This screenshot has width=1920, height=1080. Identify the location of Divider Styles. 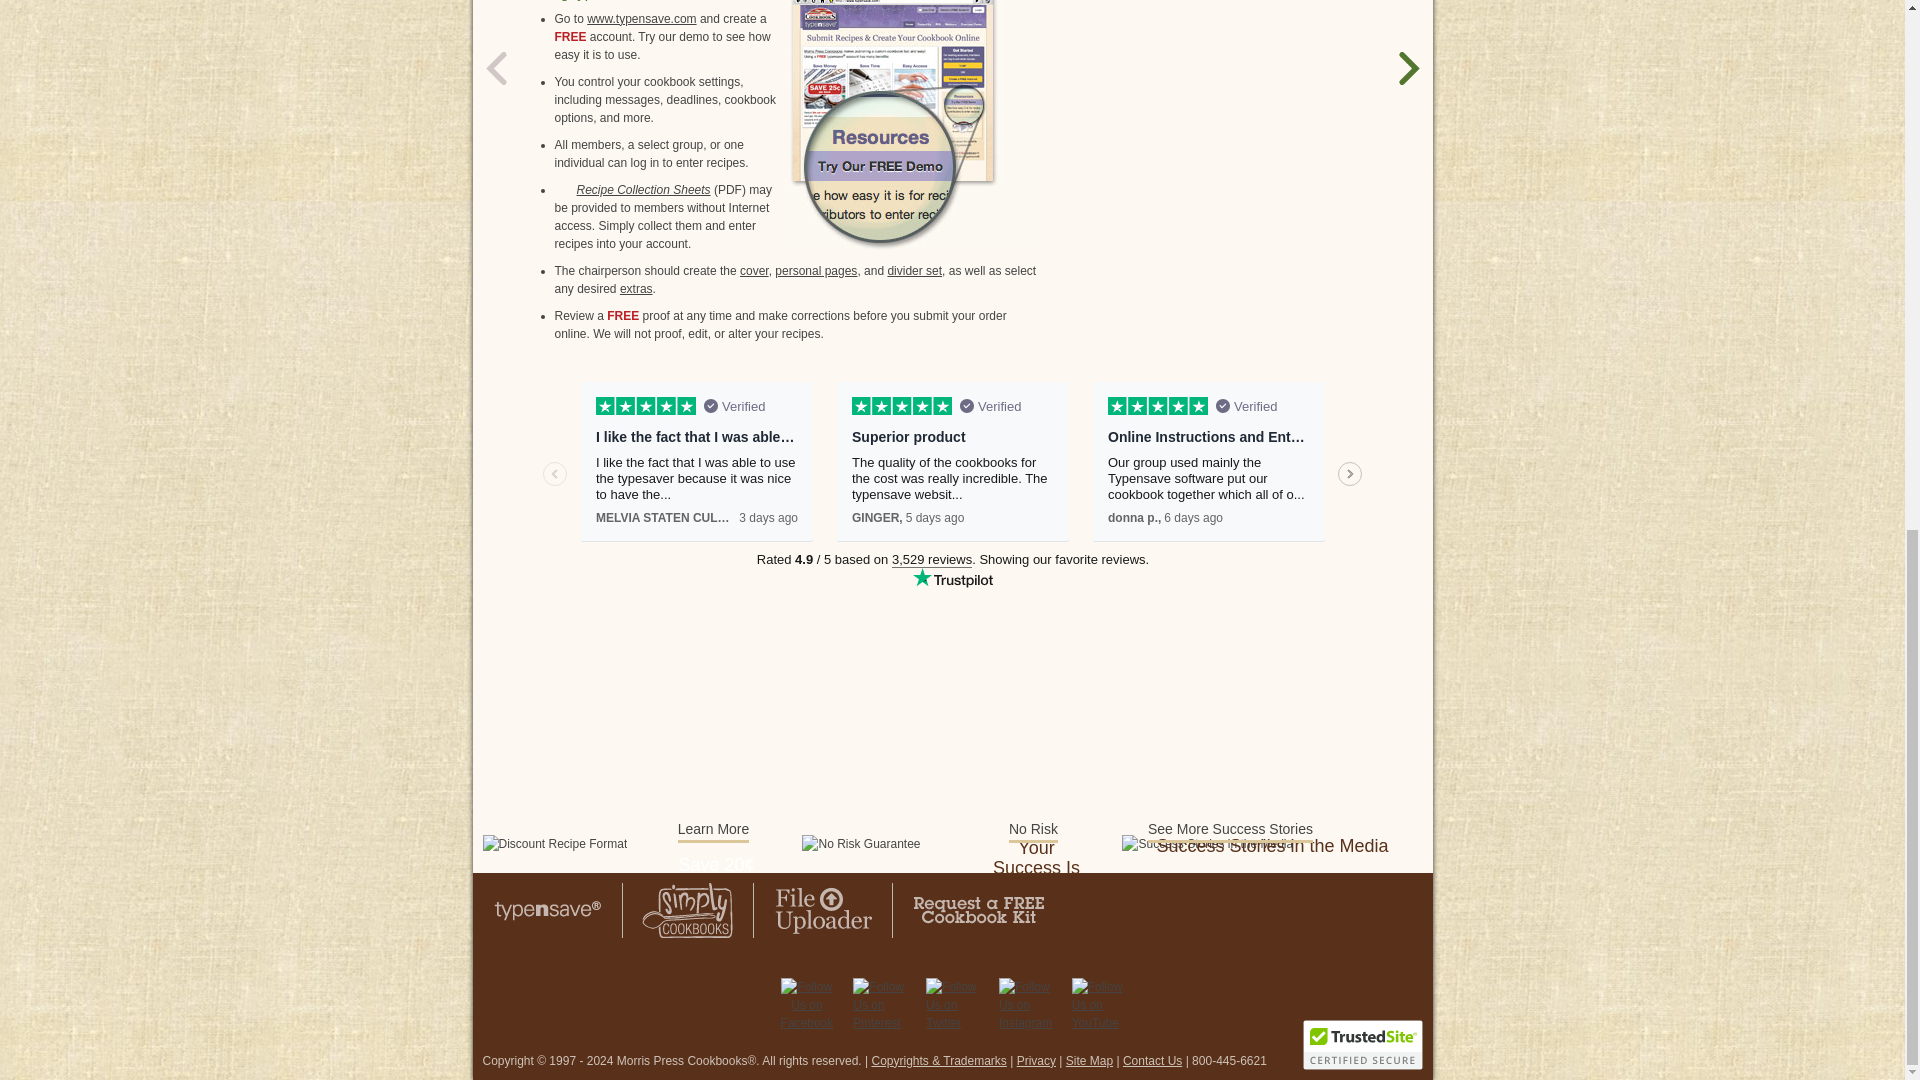
(914, 270).